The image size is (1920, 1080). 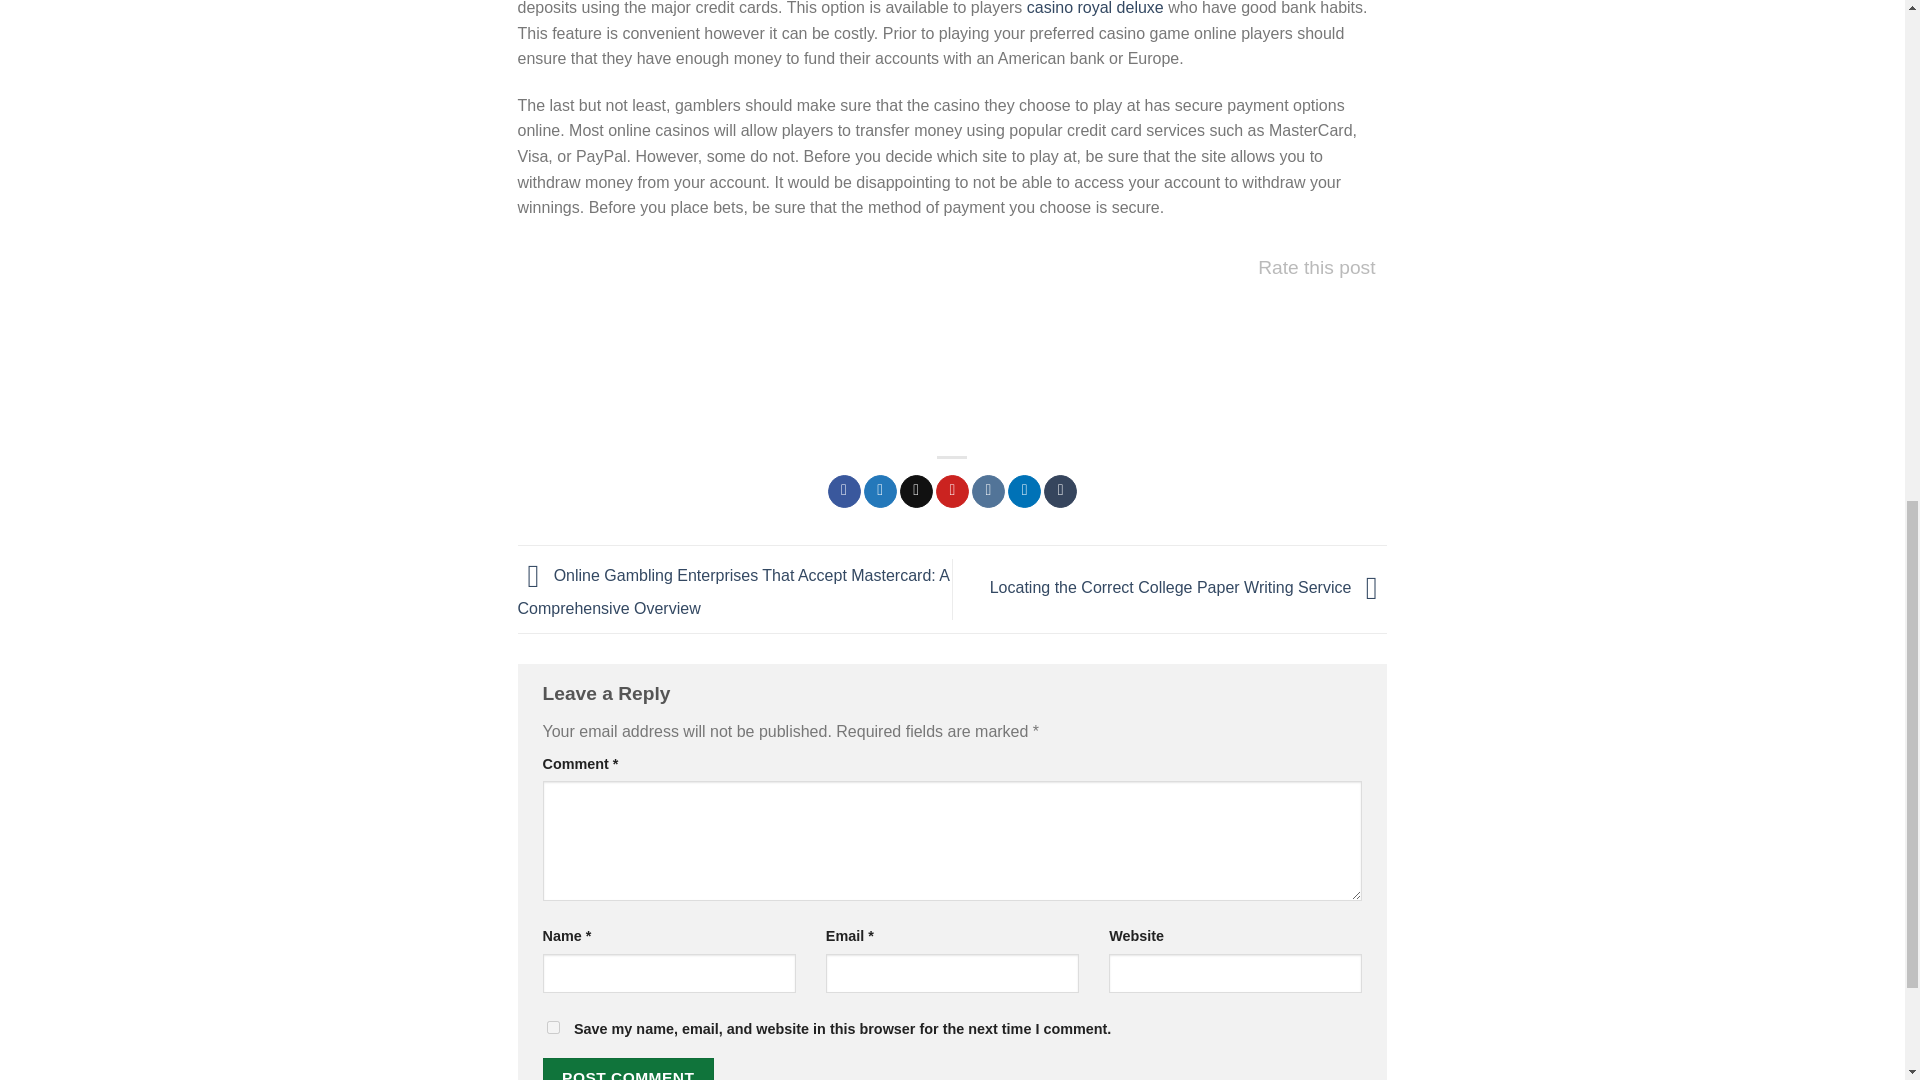 What do you see at coordinates (952, 492) in the screenshot?
I see `Pin on Pinterest` at bounding box center [952, 492].